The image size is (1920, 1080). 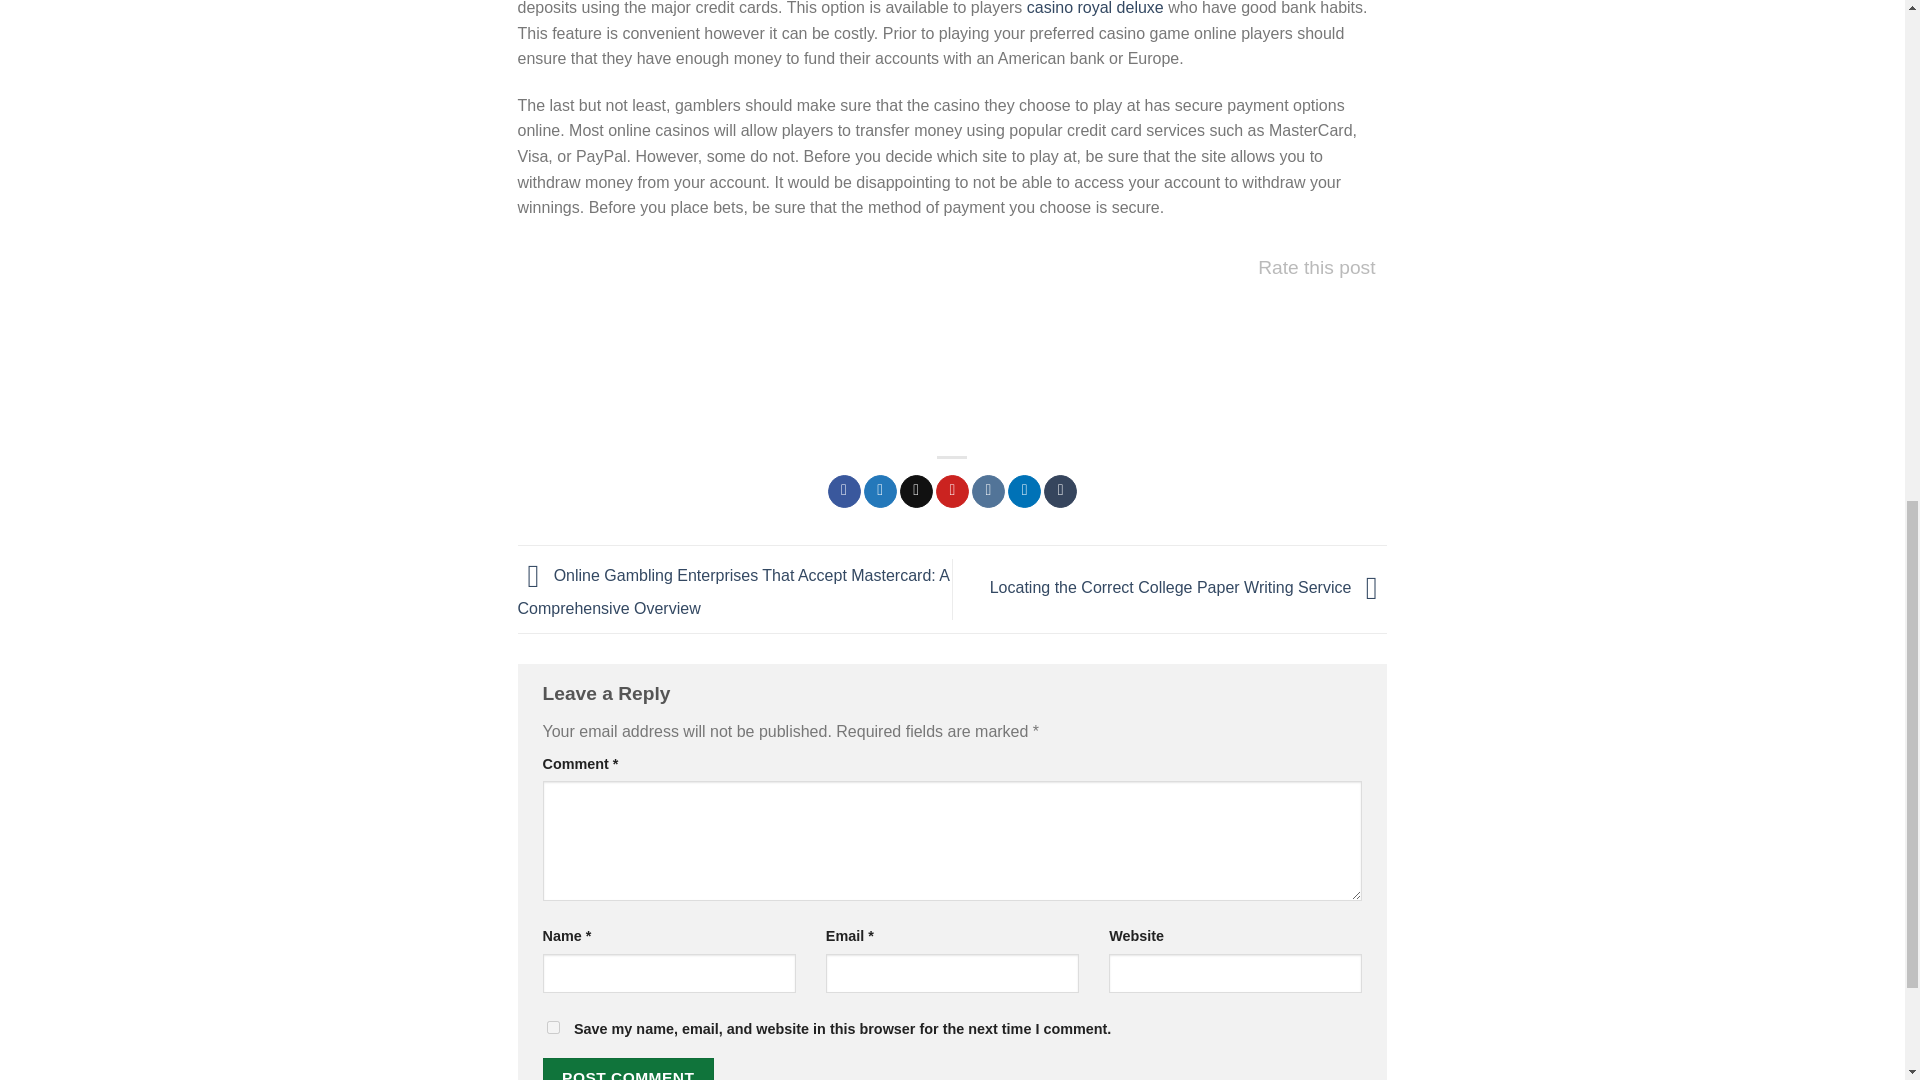 What do you see at coordinates (952, 492) in the screenshot?
I see `Pin on Pinterest` at bounding box center [952, 492].